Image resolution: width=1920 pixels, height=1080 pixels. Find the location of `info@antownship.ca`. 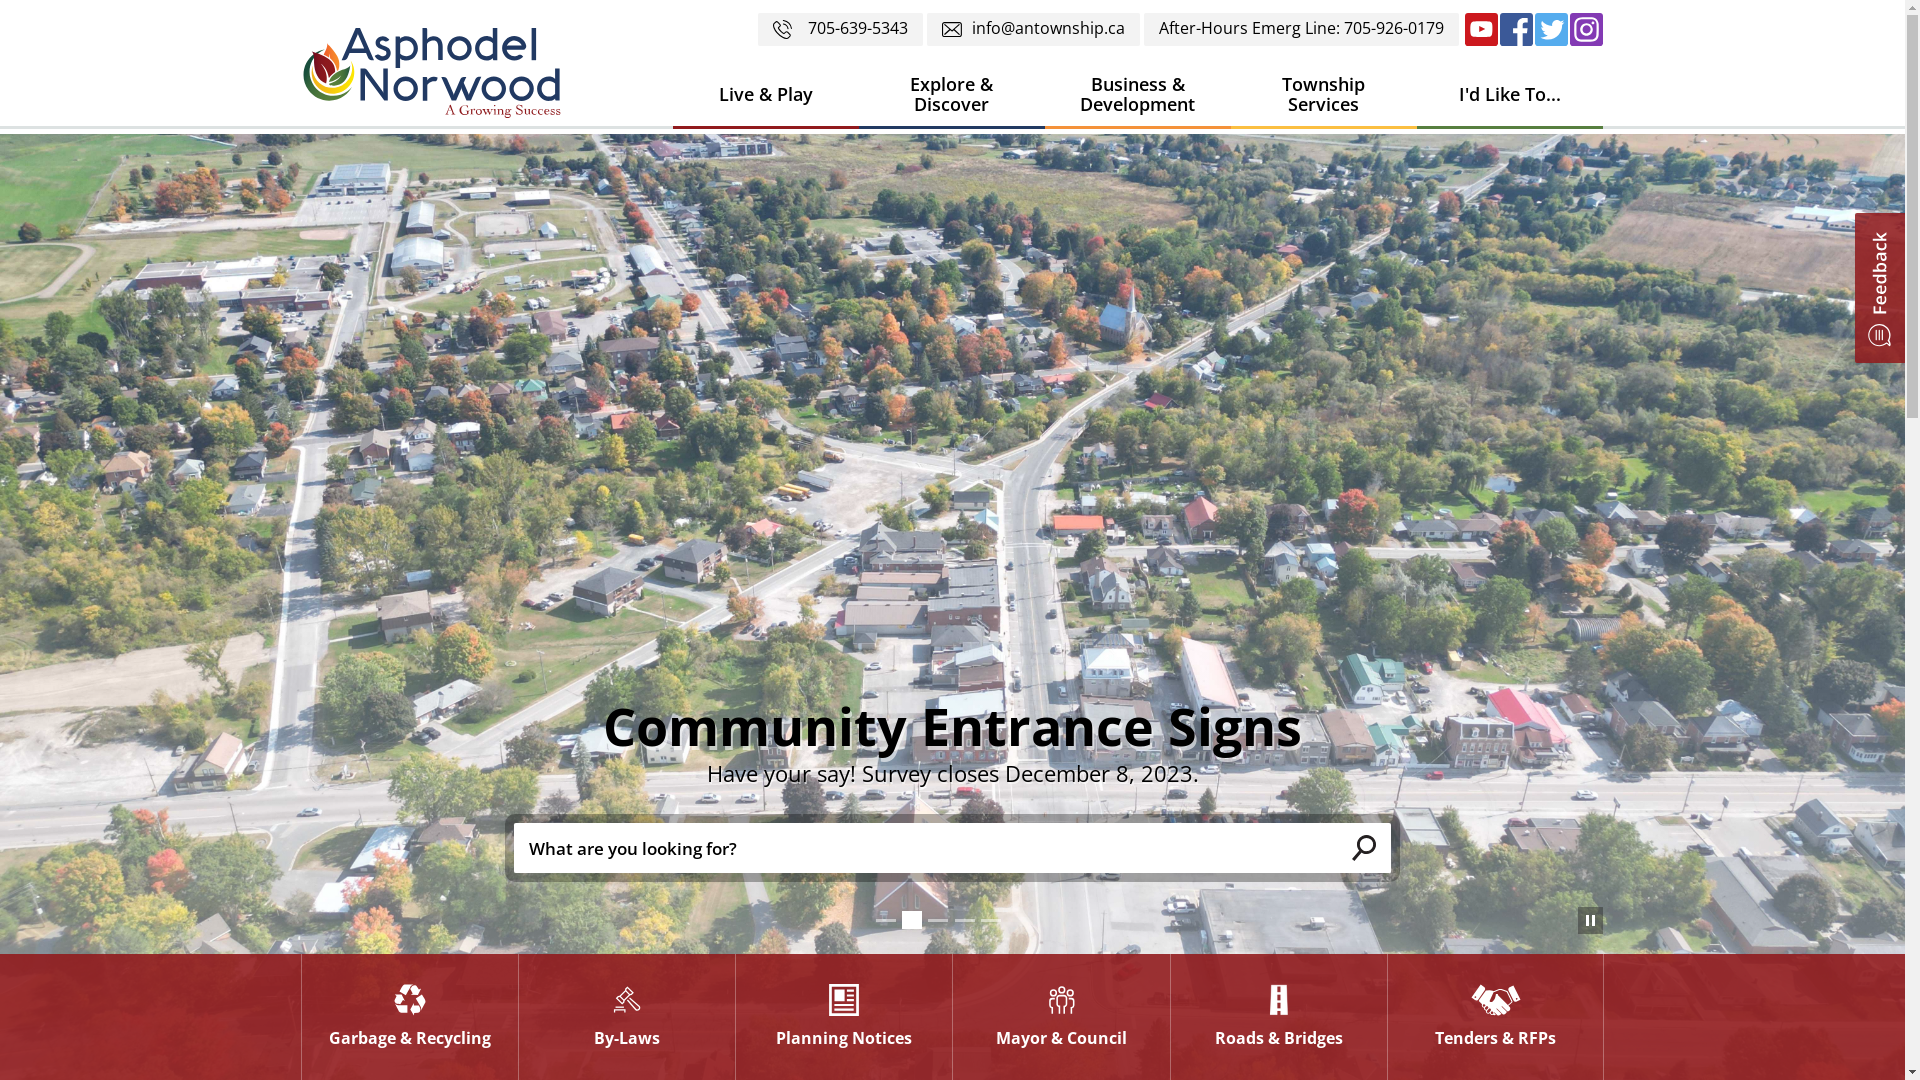

info@antownship.ca is located at coordinates (1032, 30).